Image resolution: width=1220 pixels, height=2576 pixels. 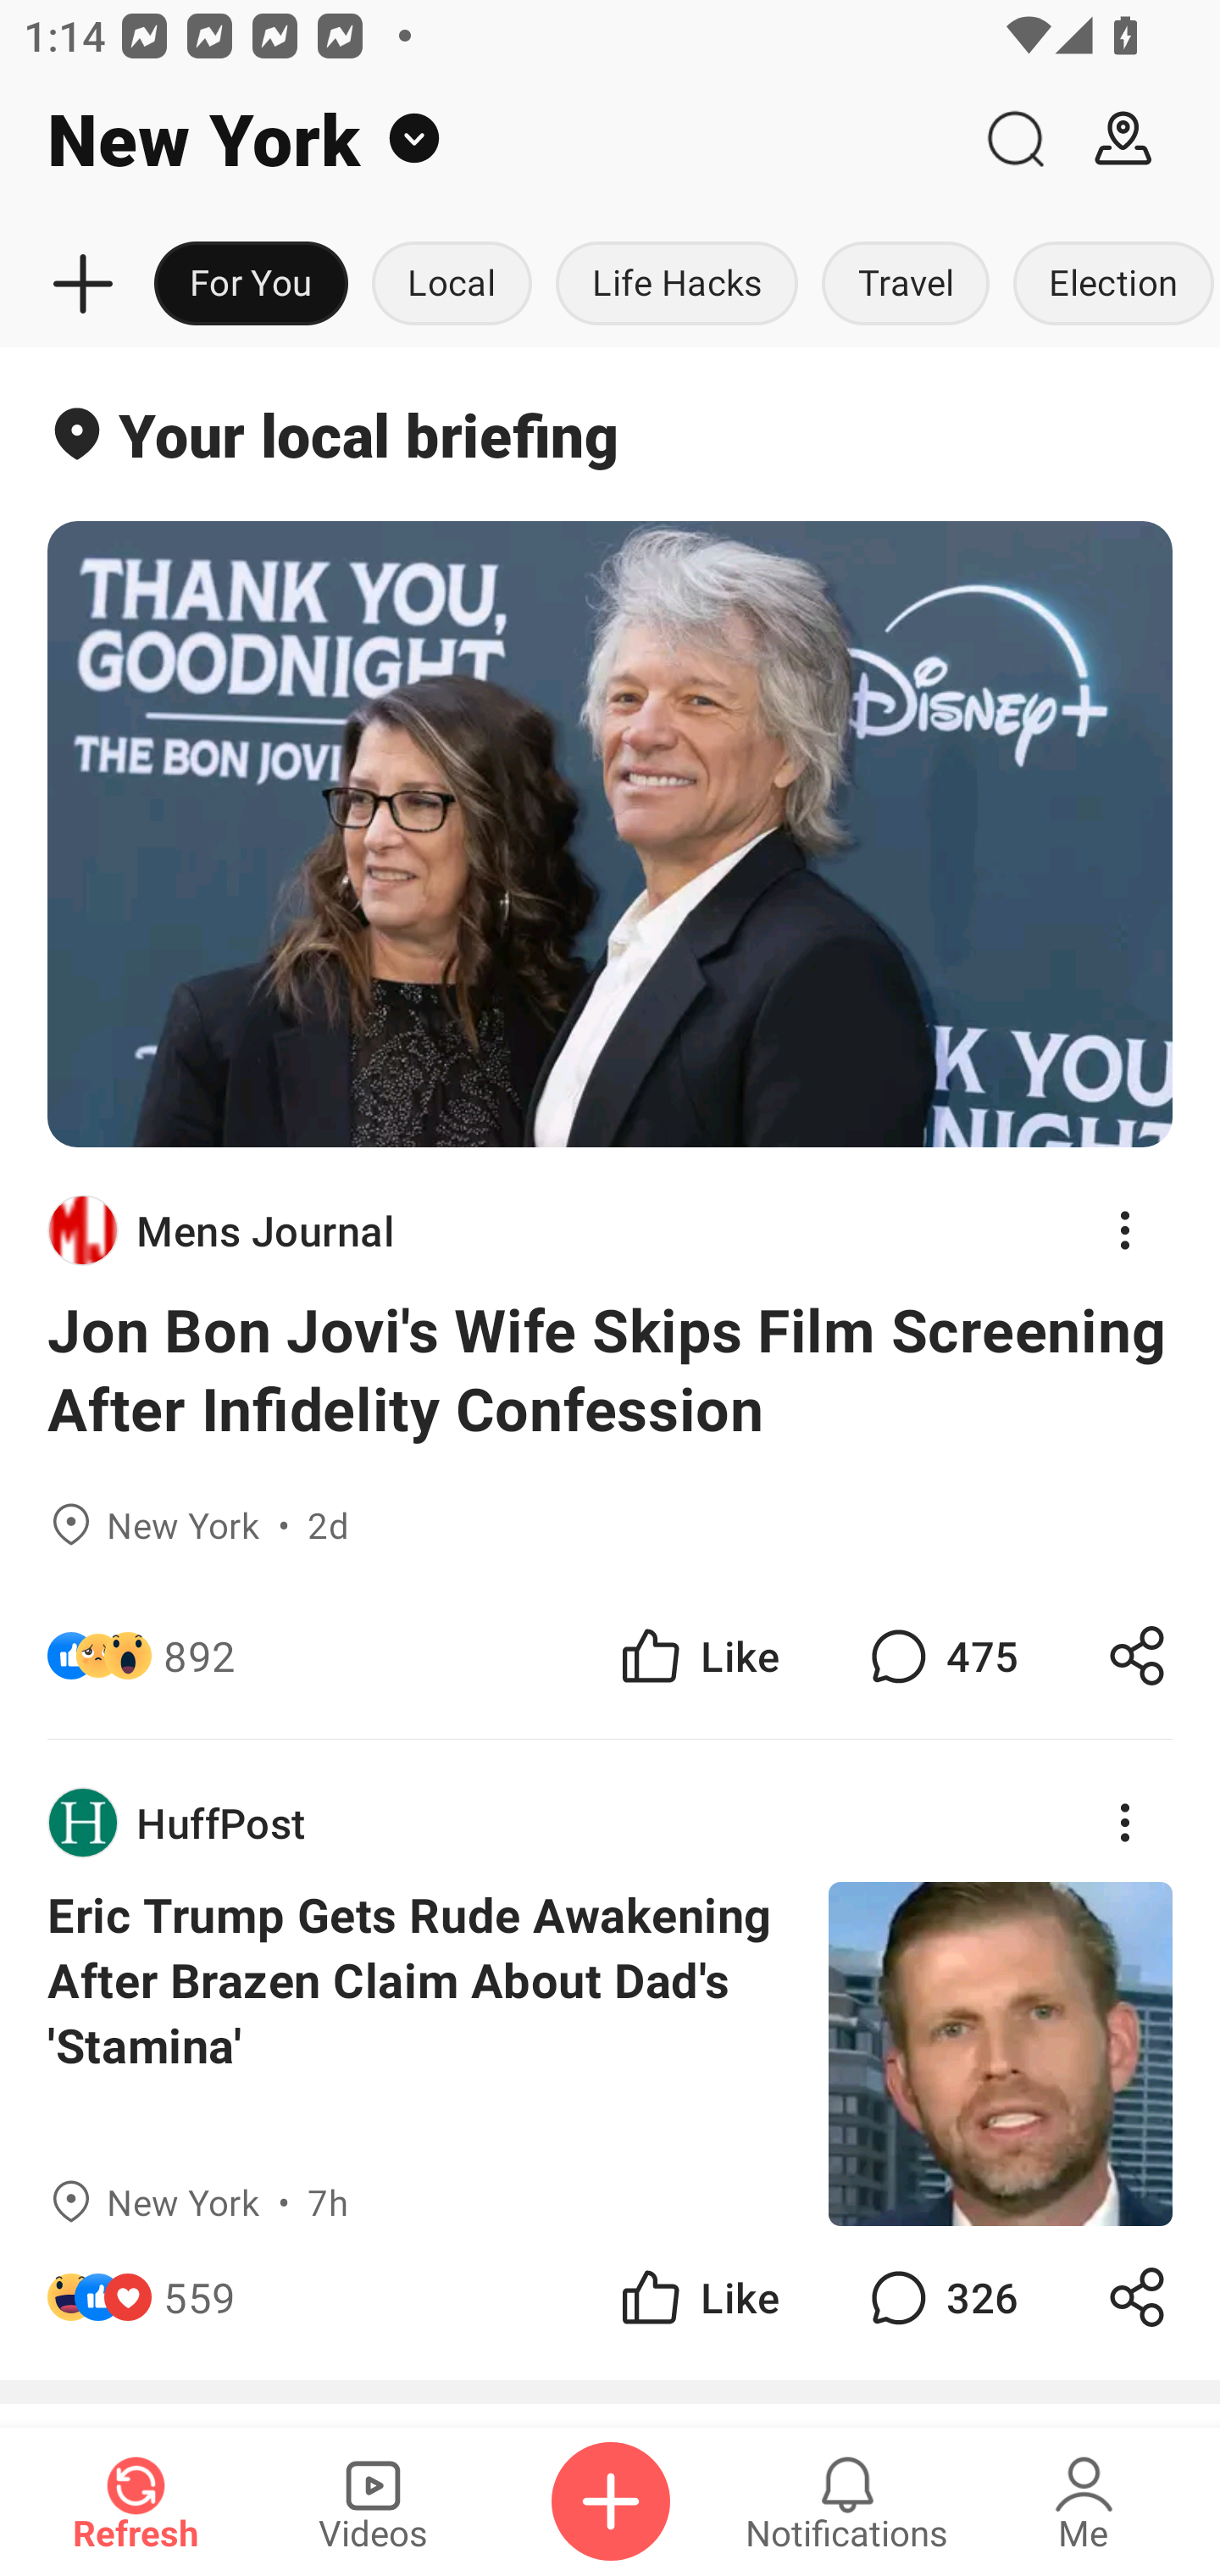 I want to click on Me, so click(x=1084, y=2501).